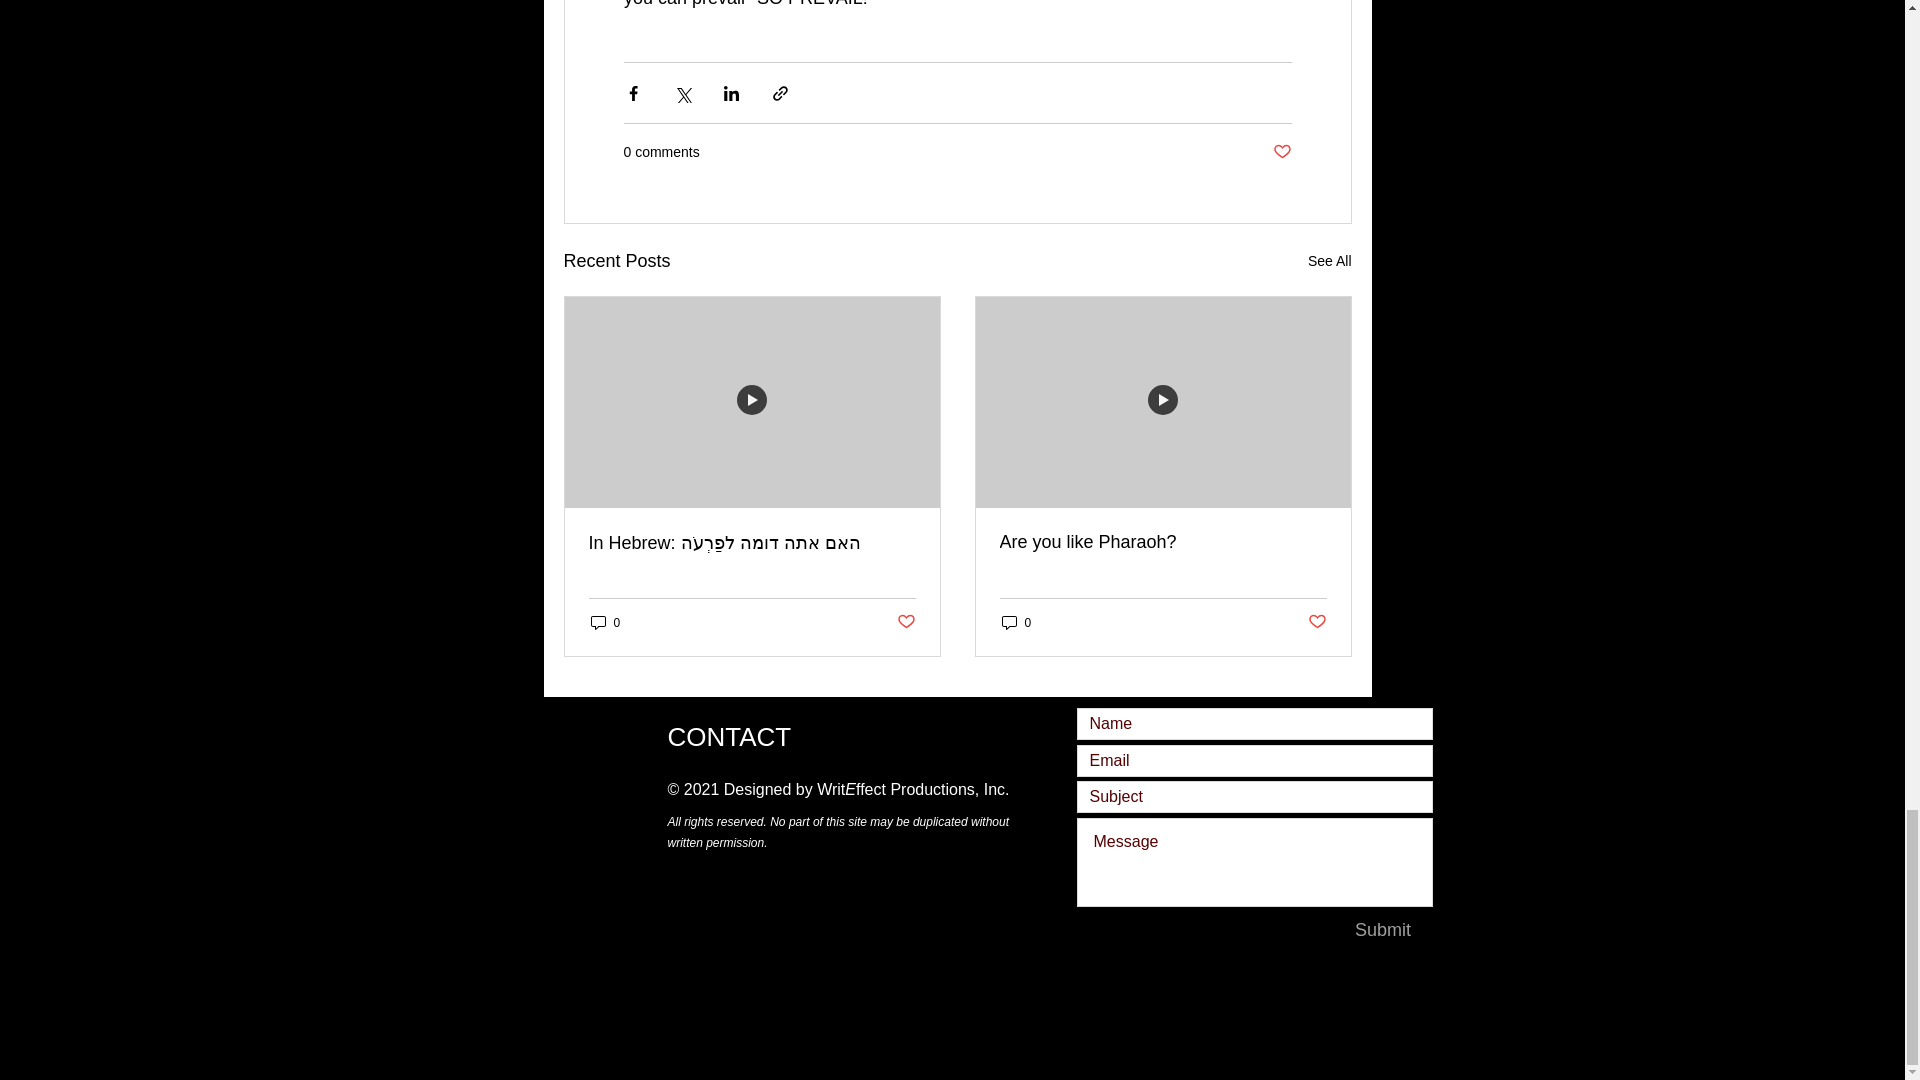 Image resolution: width=1920 pixels, height=1080 pixels. I want to click on See All, so click(1329, 262).